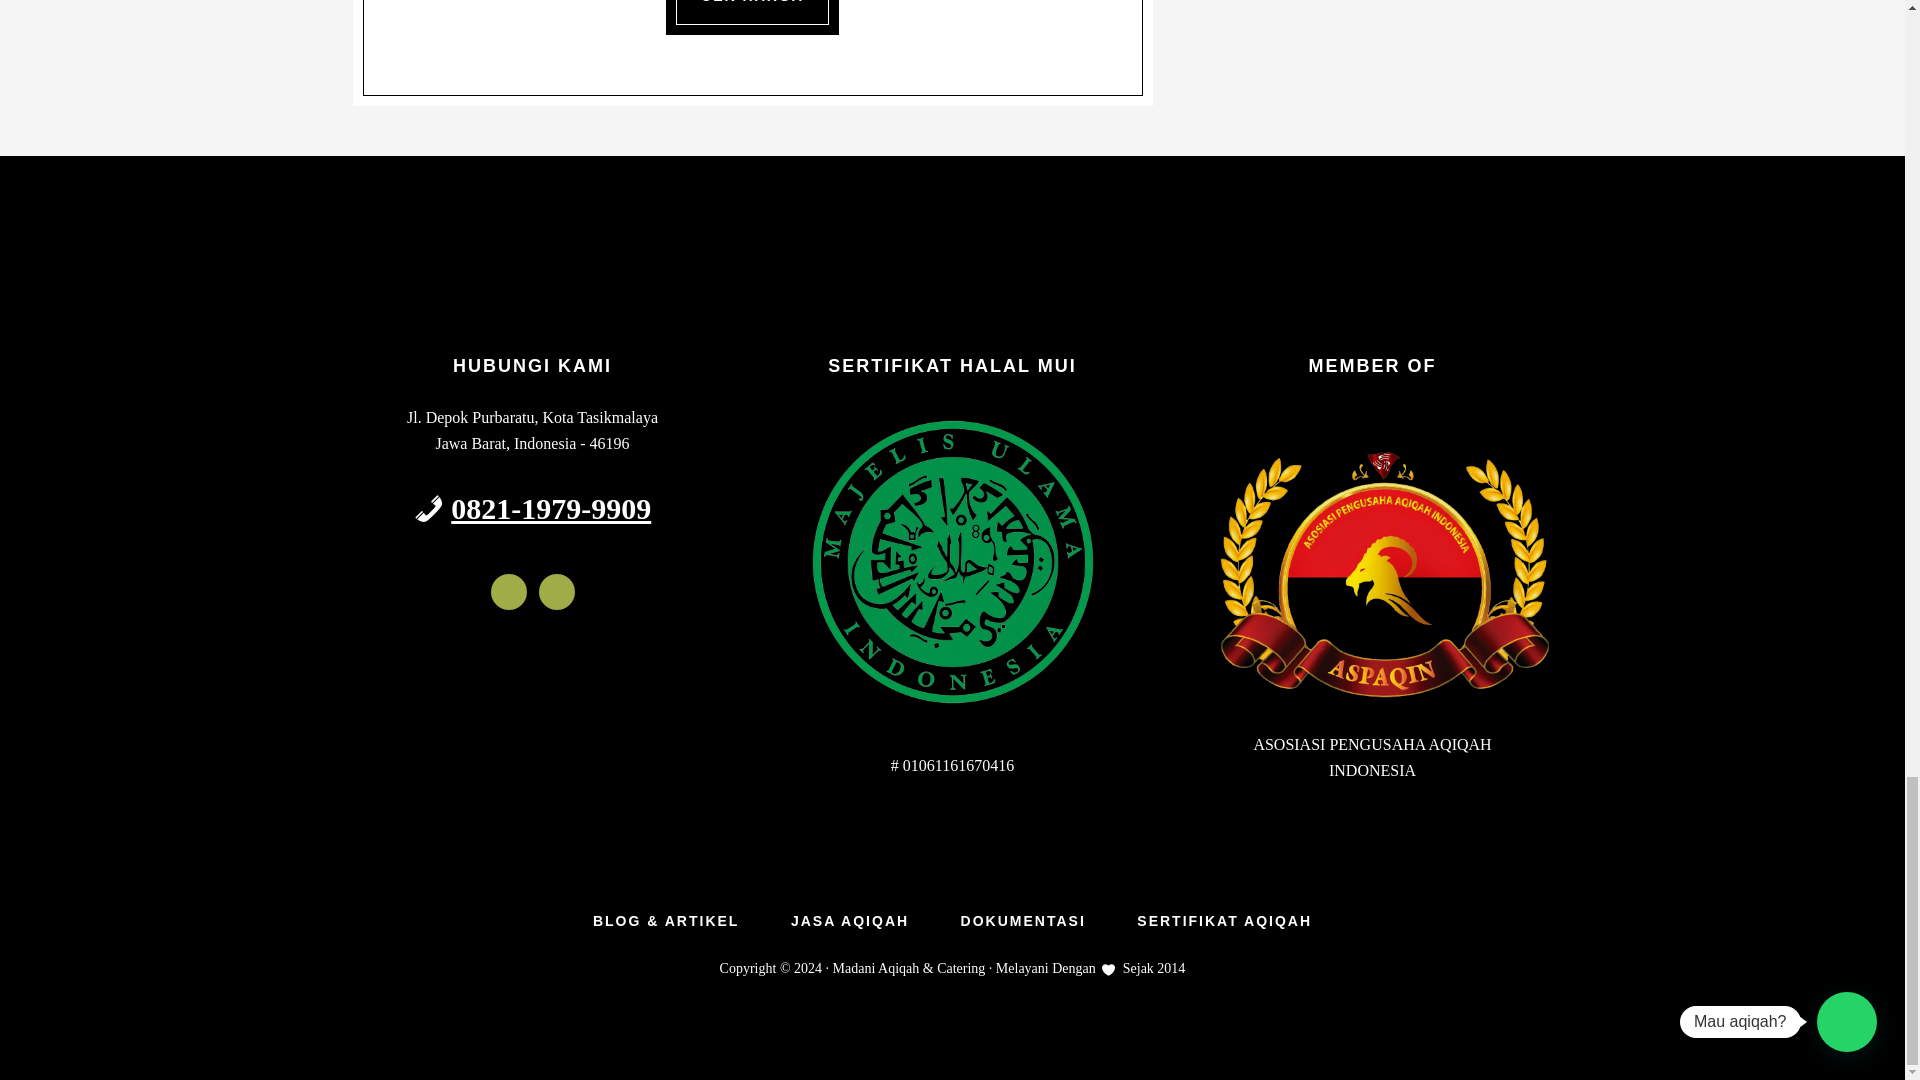 This screenshot has height=1080, width=1920. What do you see at coordinates (1224, 920) in the screenshot?
I see `SERTIFIKAT AQIQAH` at bounding box center [1224, 920].